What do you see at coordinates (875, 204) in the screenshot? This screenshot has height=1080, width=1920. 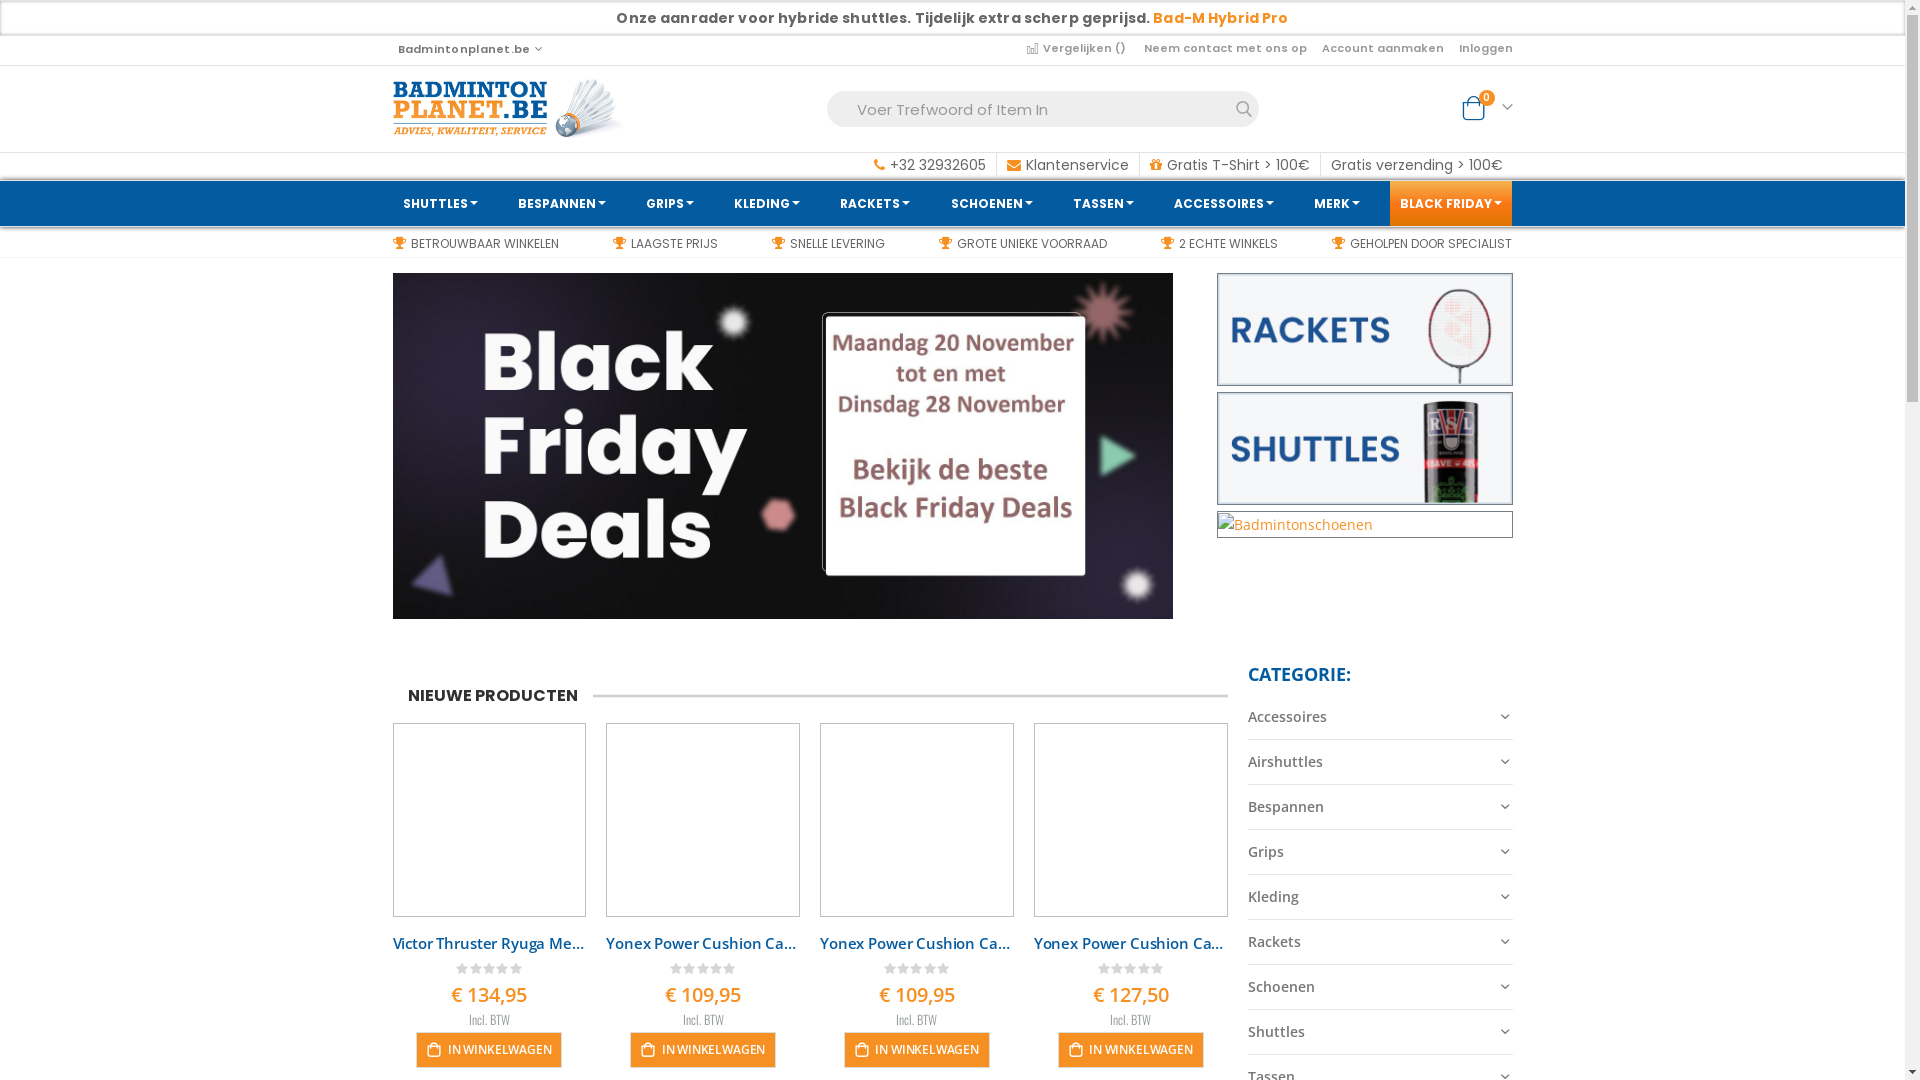 I see `RACKETS` at bounding box center [875, 204].